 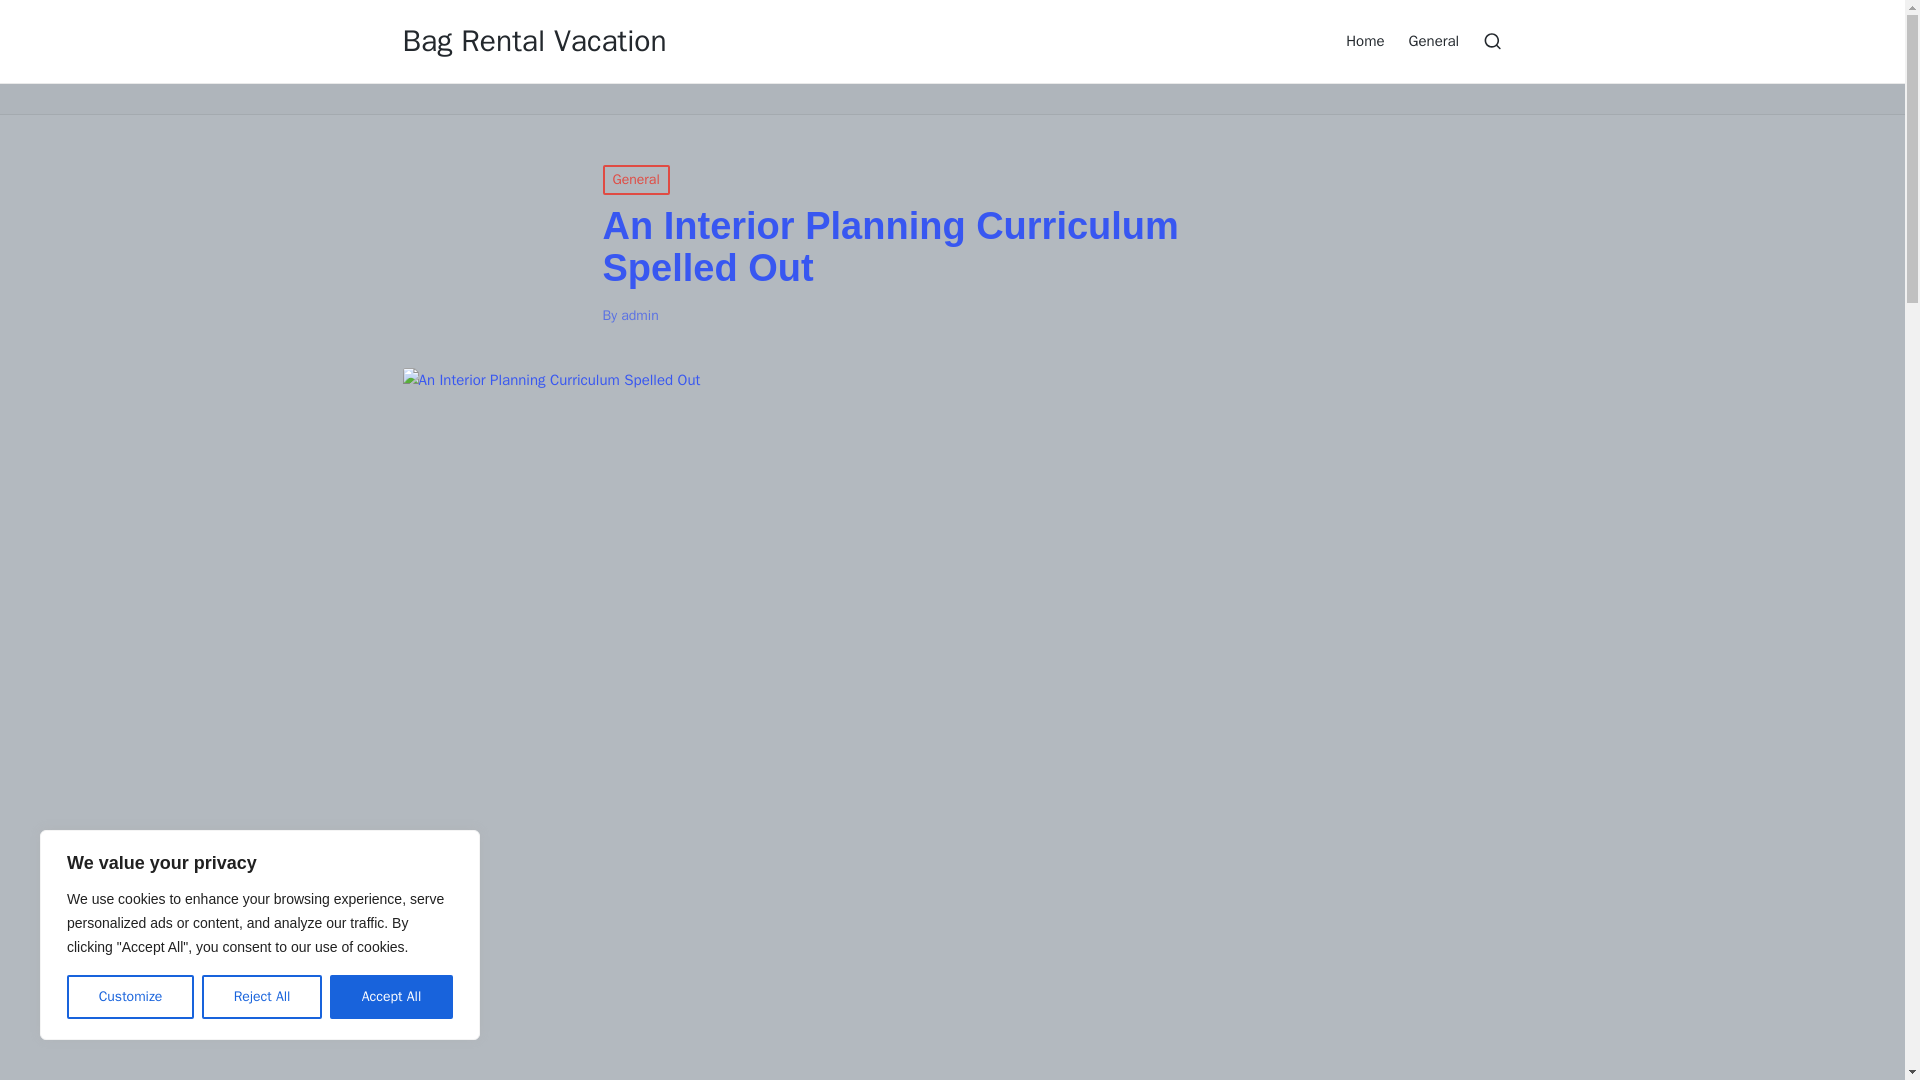 What do you see at coordinates (262, 997) in the screenshot?
I see `Reject All` at bounding box center [262, 997].